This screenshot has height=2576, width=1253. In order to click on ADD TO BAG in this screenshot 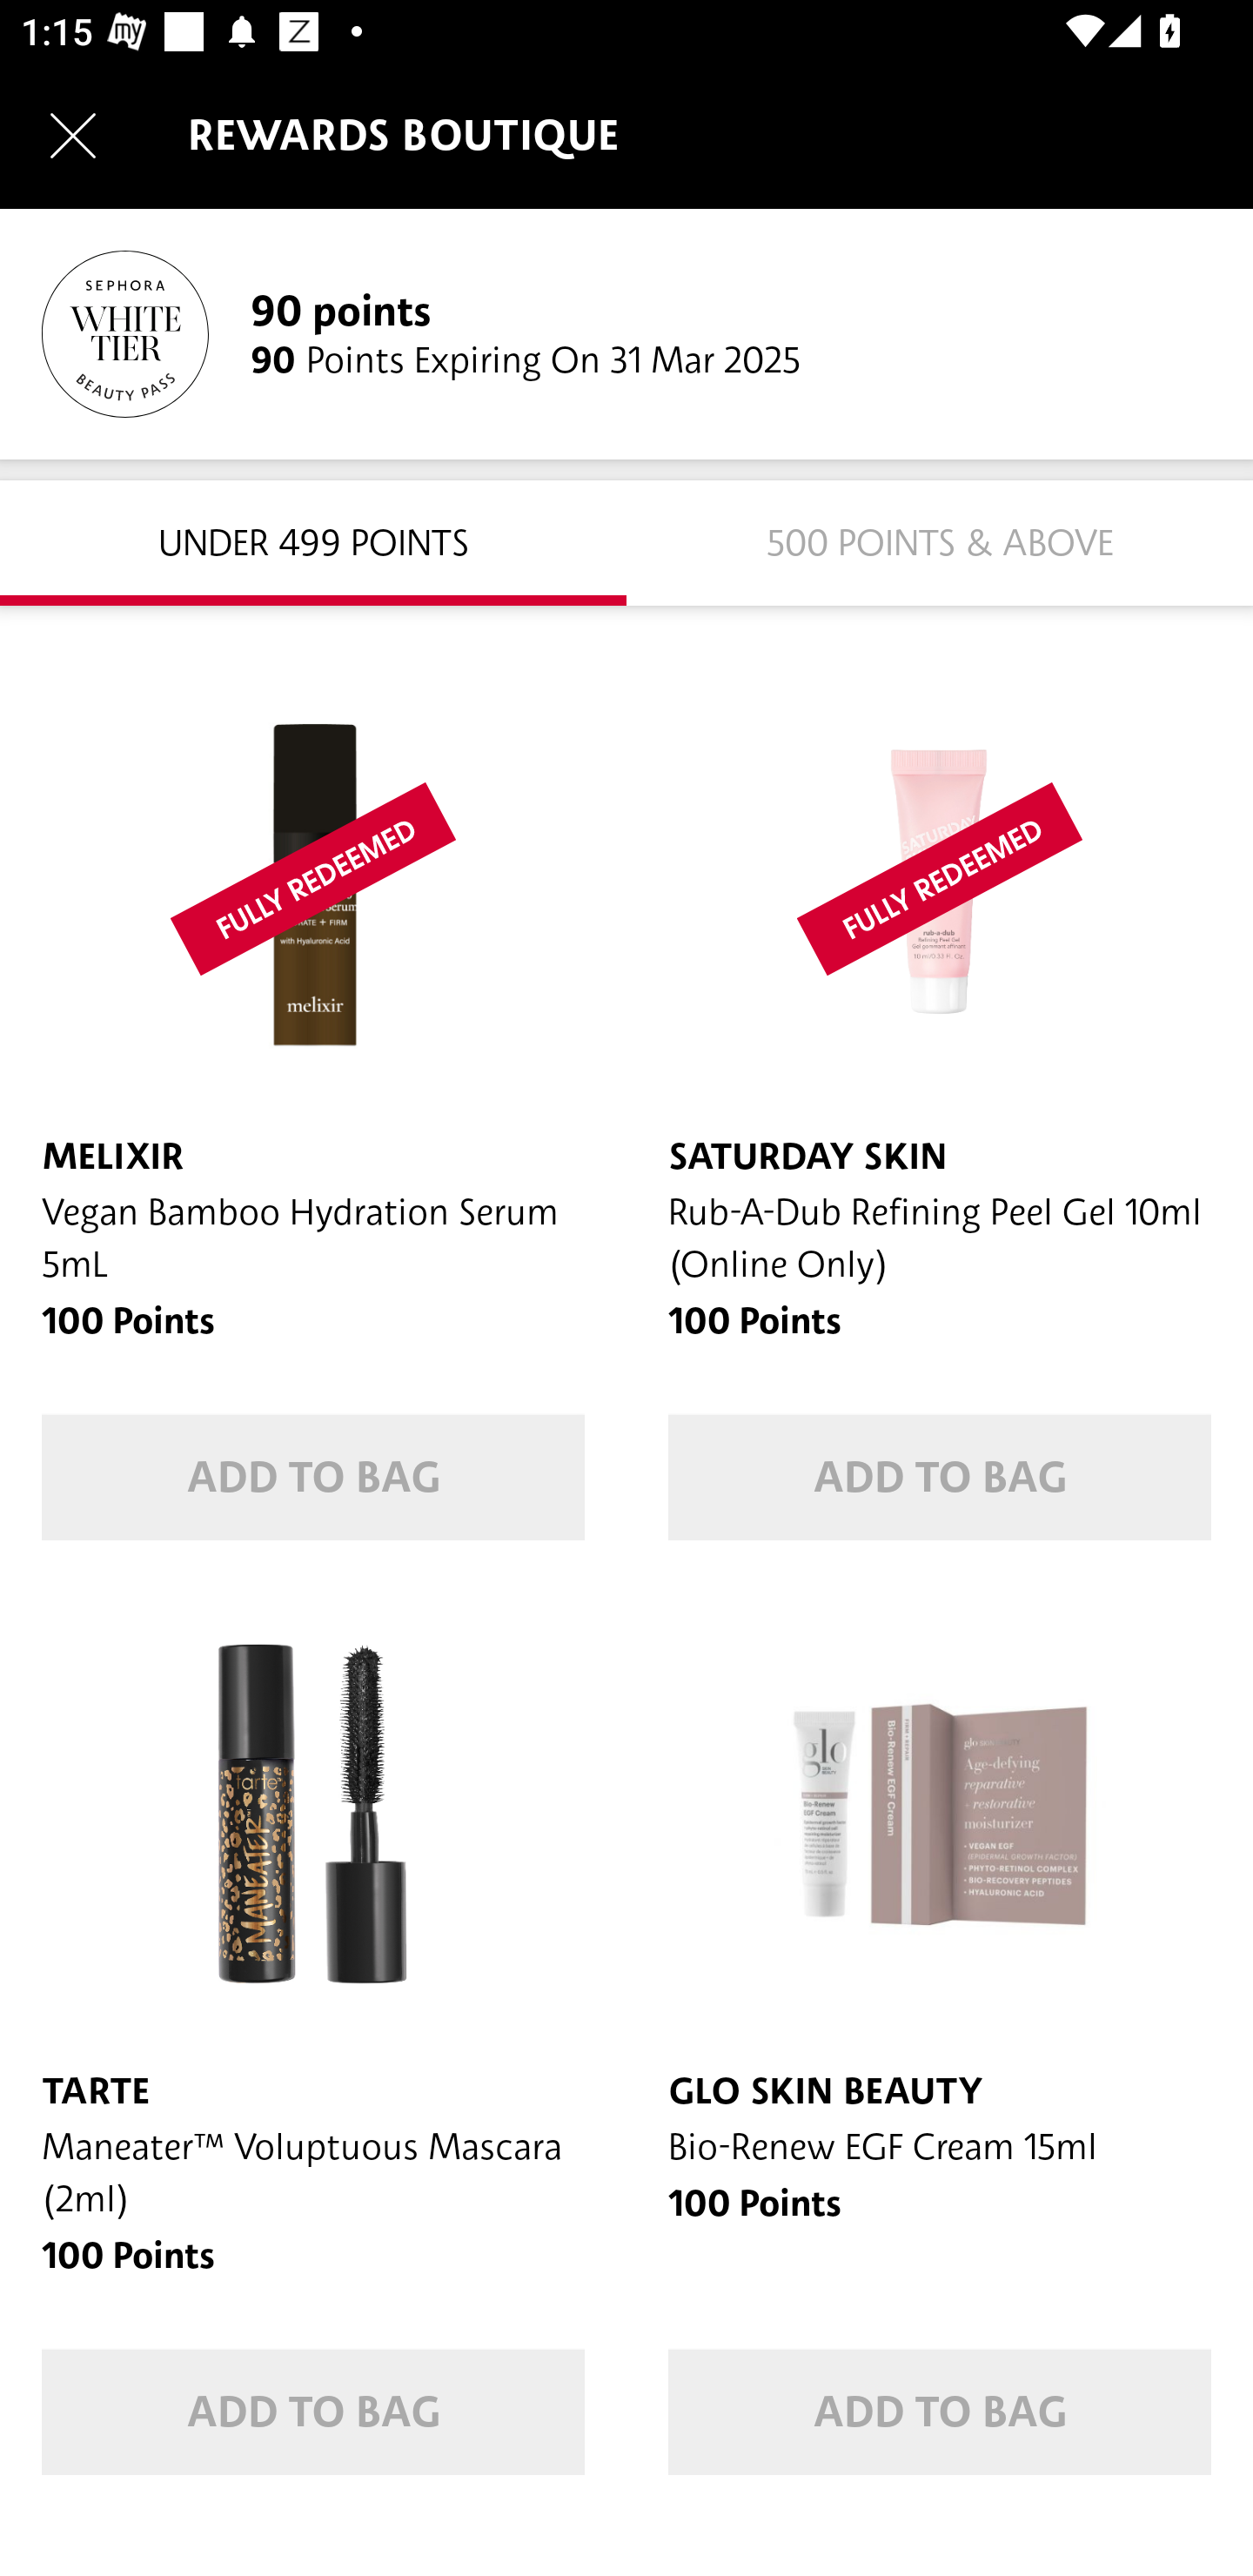, I will do `click(313, 2412)`.